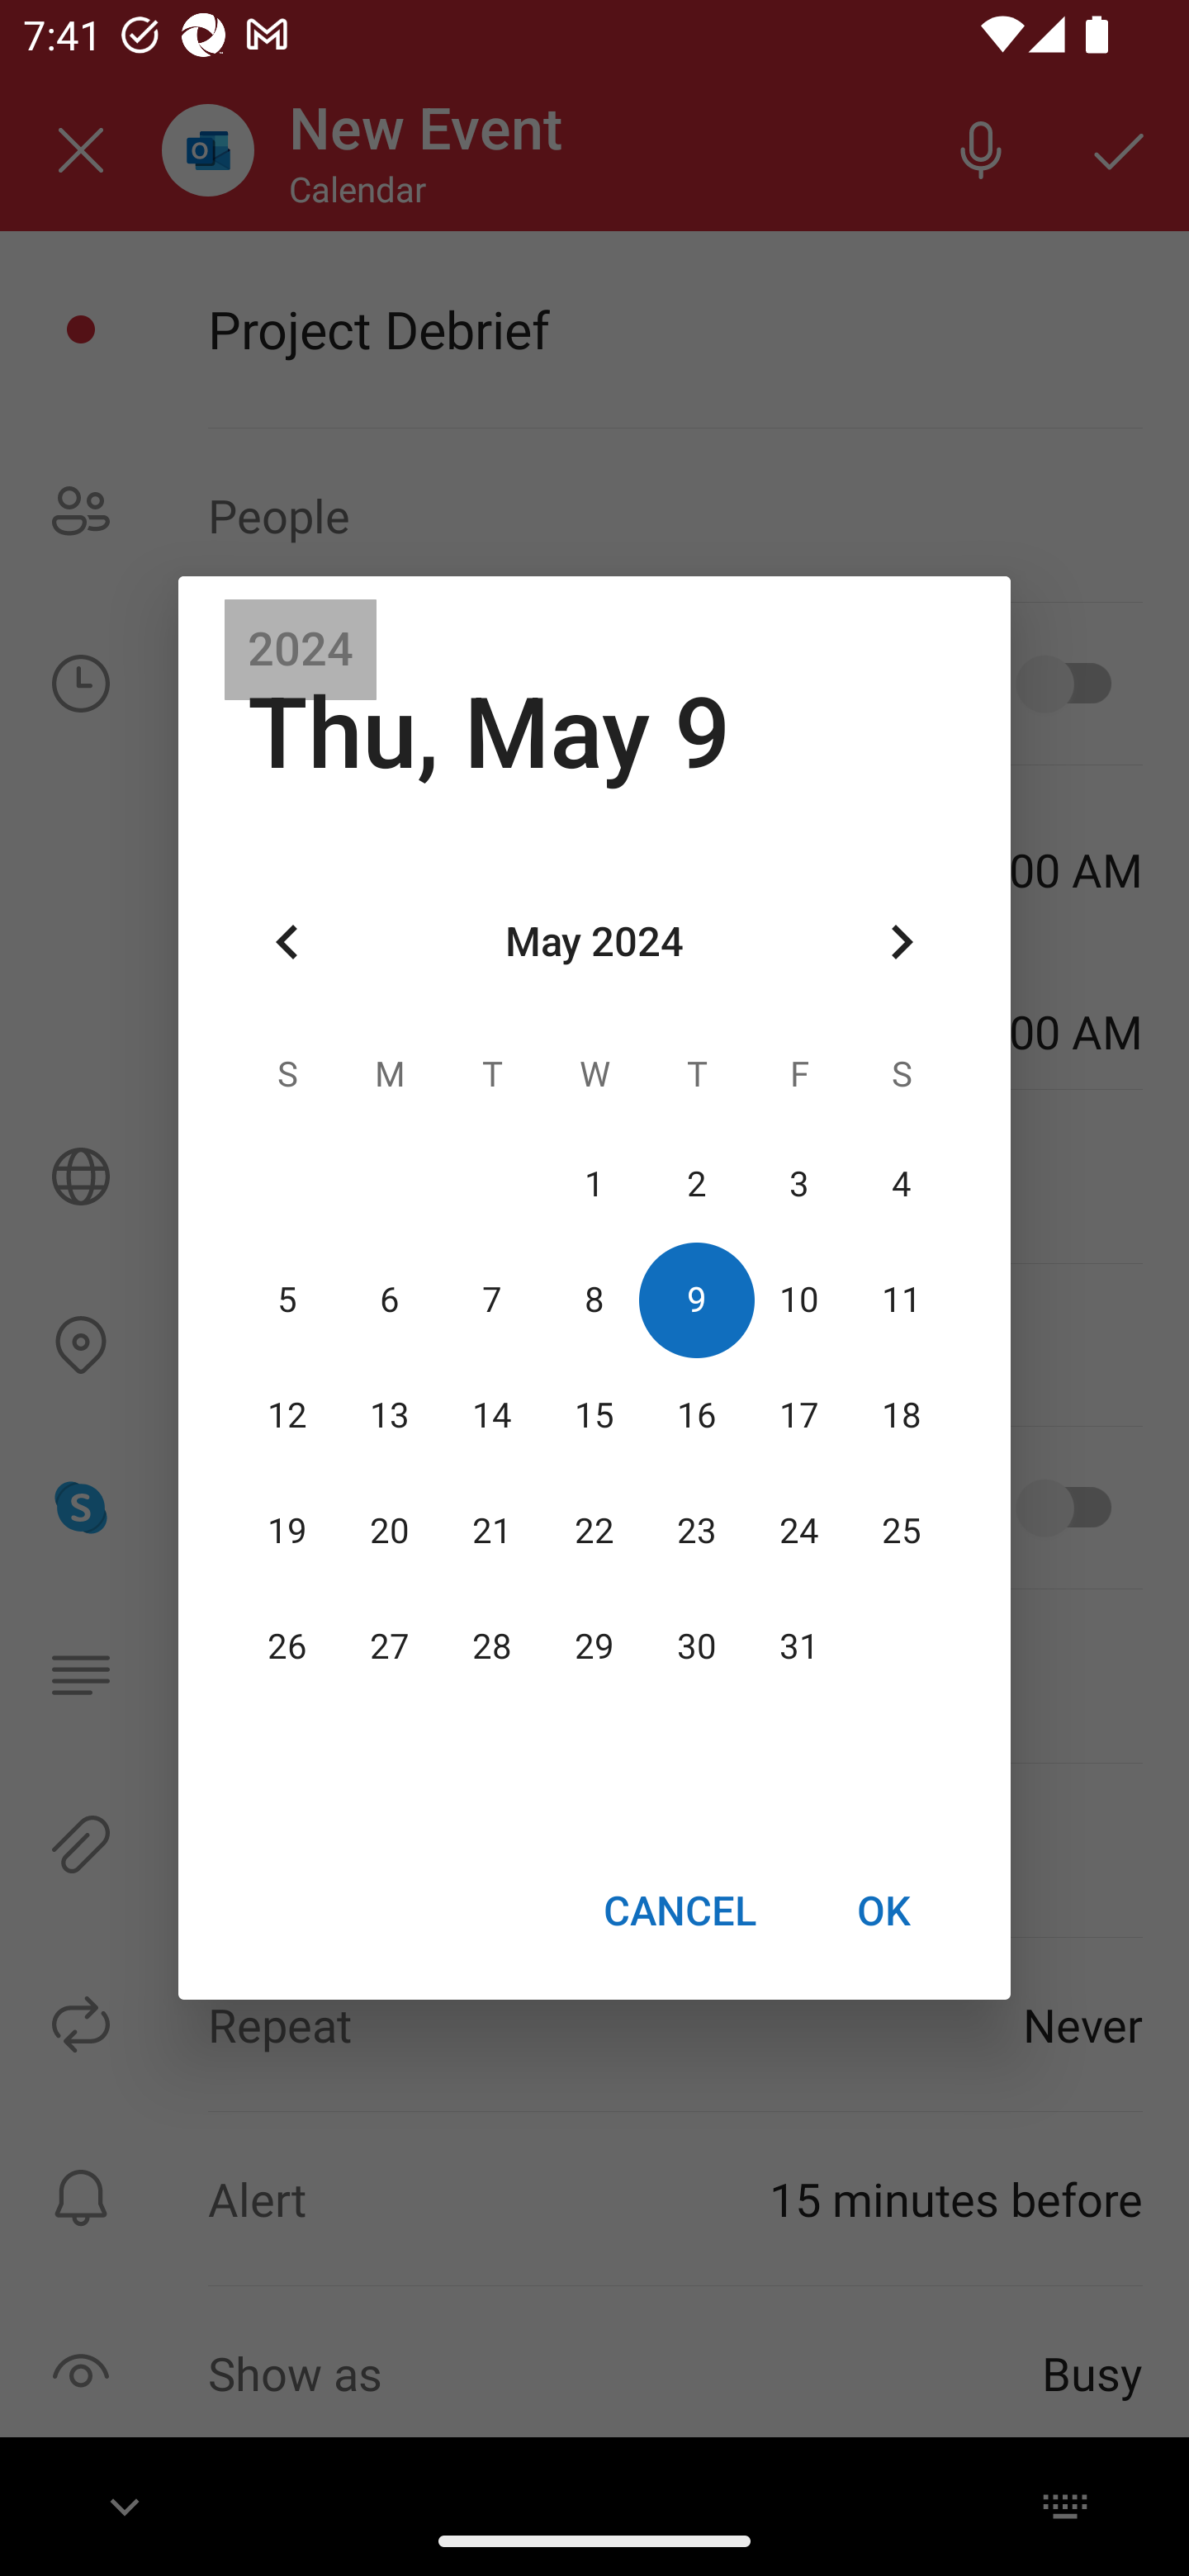 This screenshot has width=1189, height=2576. What do you see at coordinates (798, 1647) in the screenshot?
I see `31 31 May 2024` at bounding box center [798, 1647].